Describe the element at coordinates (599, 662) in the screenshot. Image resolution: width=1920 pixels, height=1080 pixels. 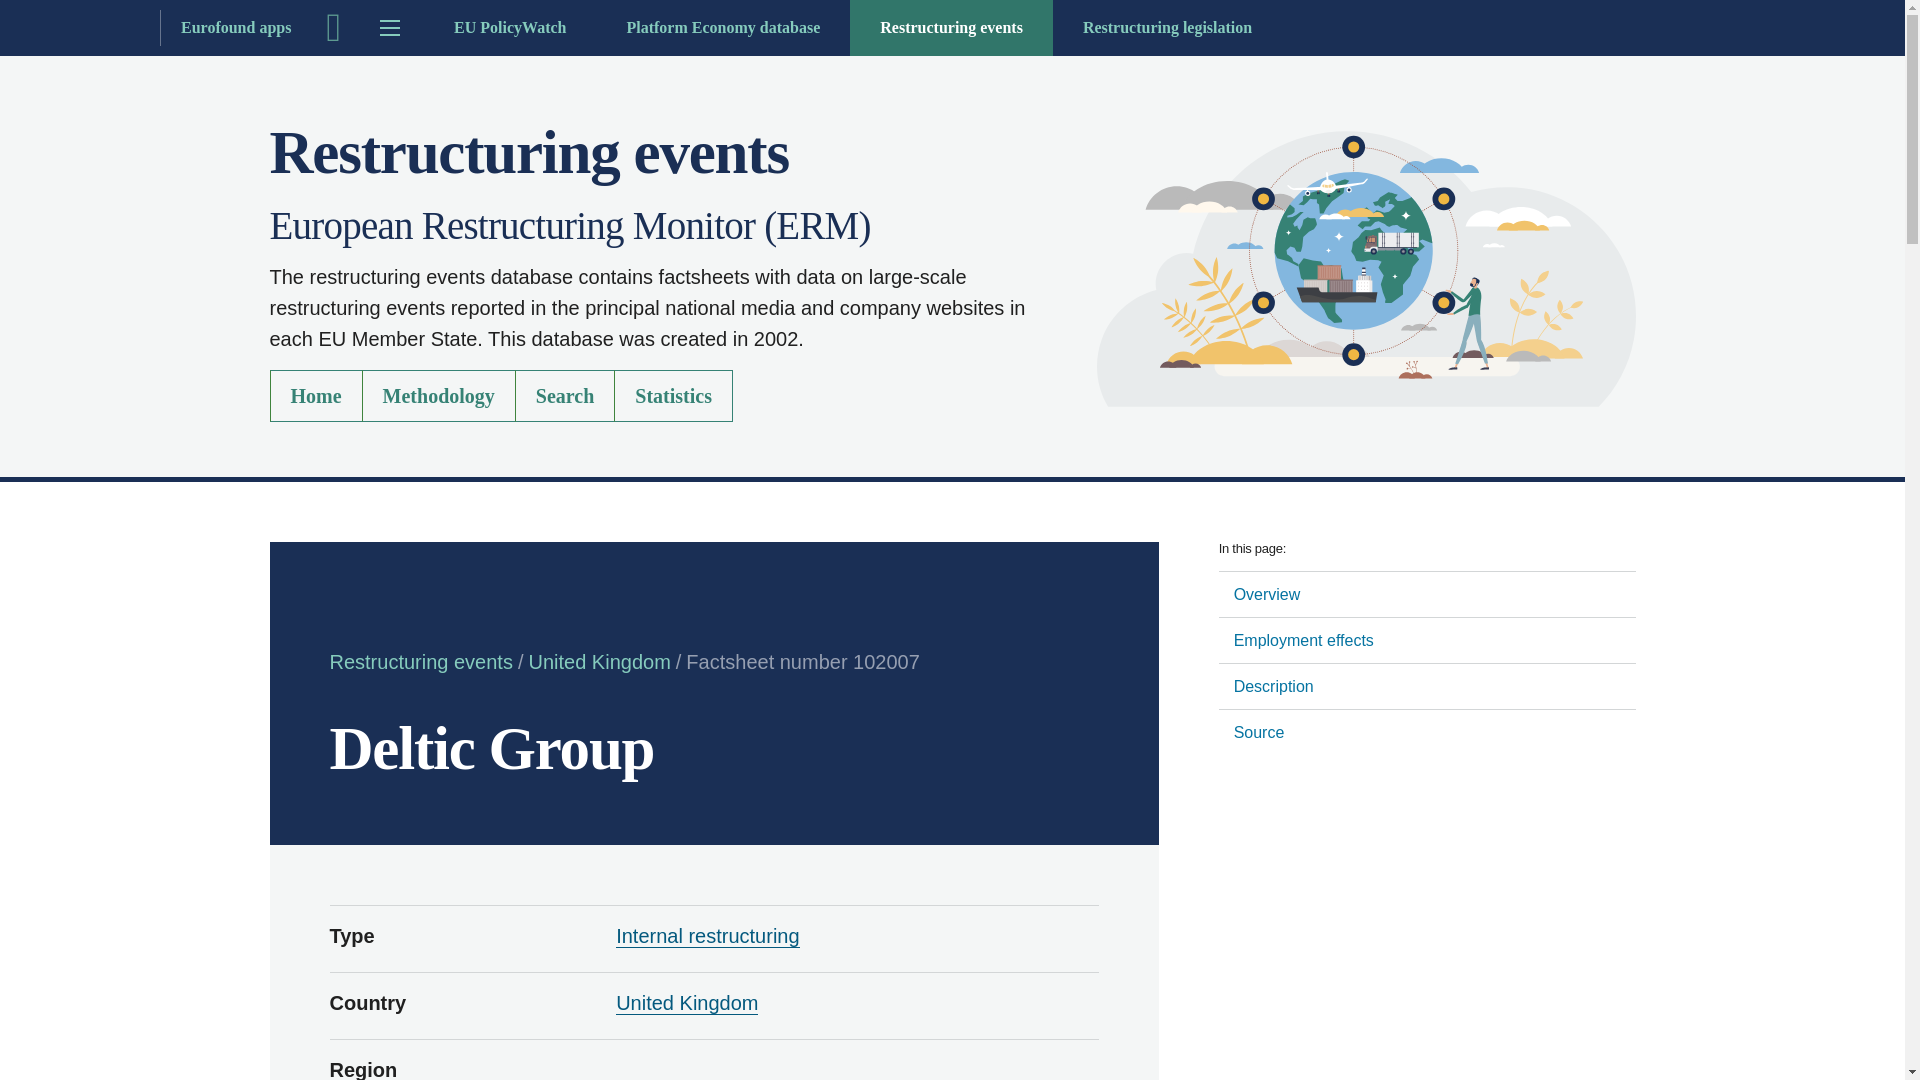
I see `United Kingdom` at that location.